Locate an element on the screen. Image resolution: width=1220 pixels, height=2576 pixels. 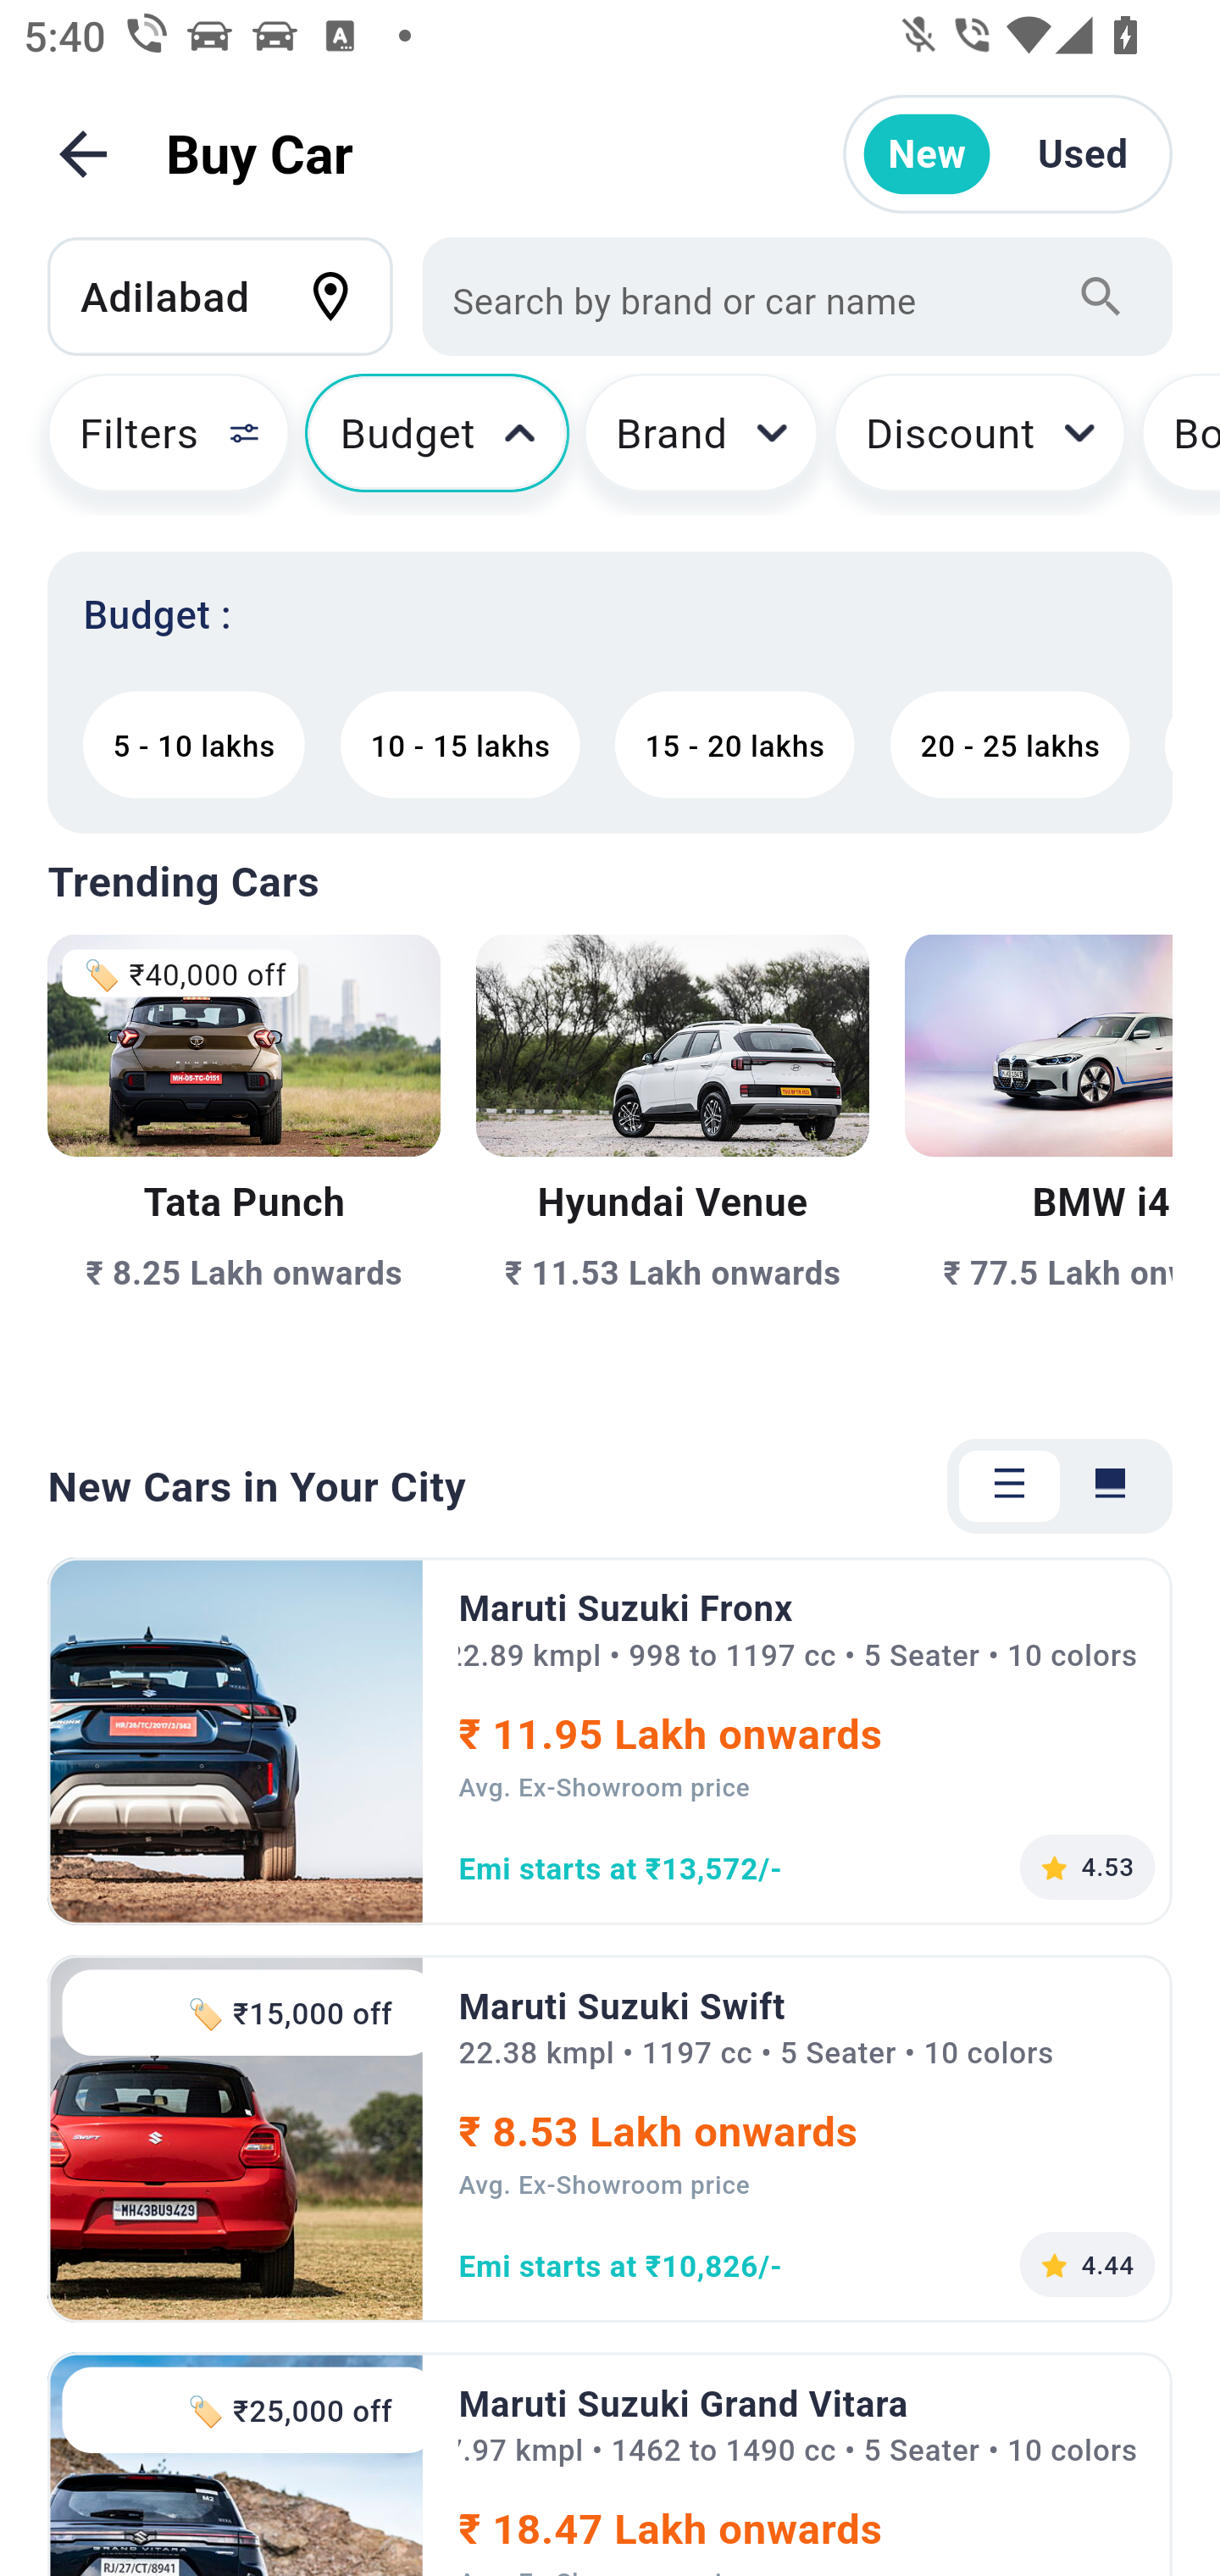
20 - 25 lakhs is located at coordinates (1010, 744).